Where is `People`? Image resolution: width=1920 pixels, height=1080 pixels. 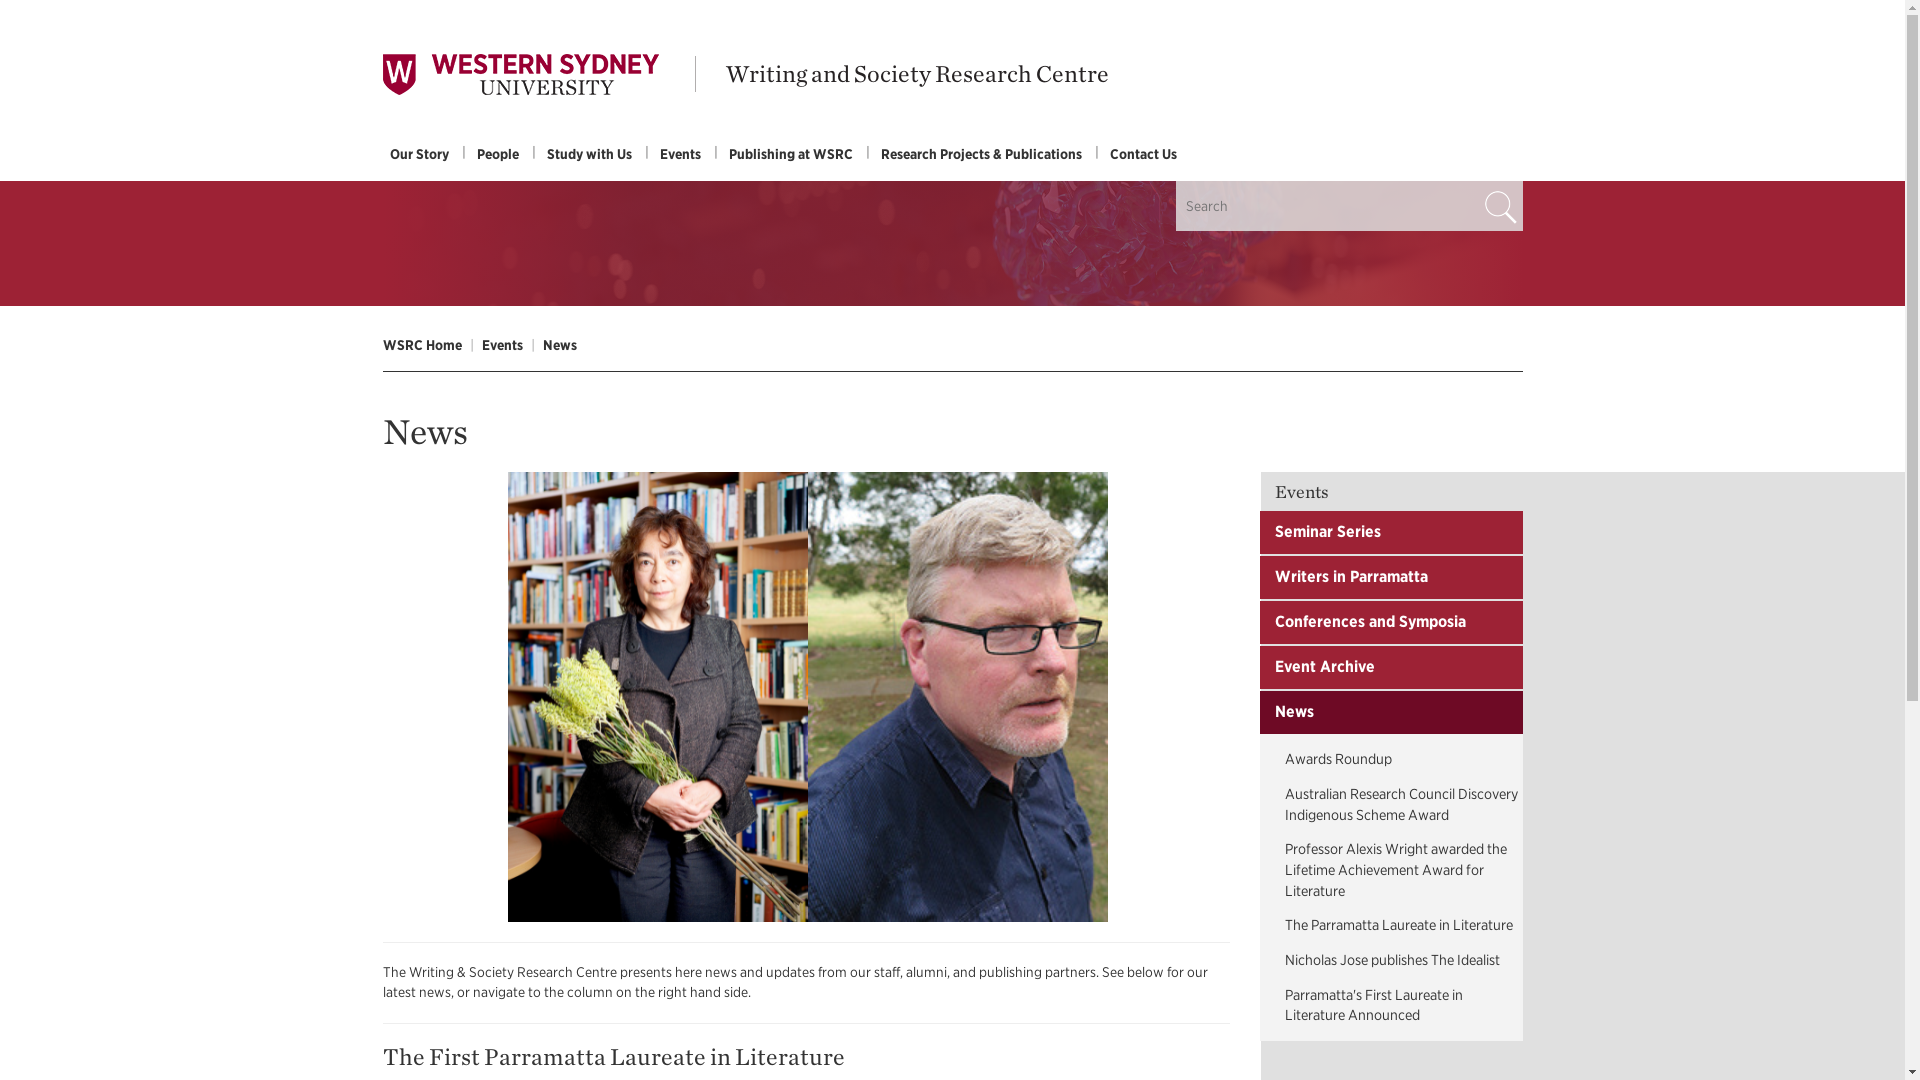 People is located at coordinates (498, 154).